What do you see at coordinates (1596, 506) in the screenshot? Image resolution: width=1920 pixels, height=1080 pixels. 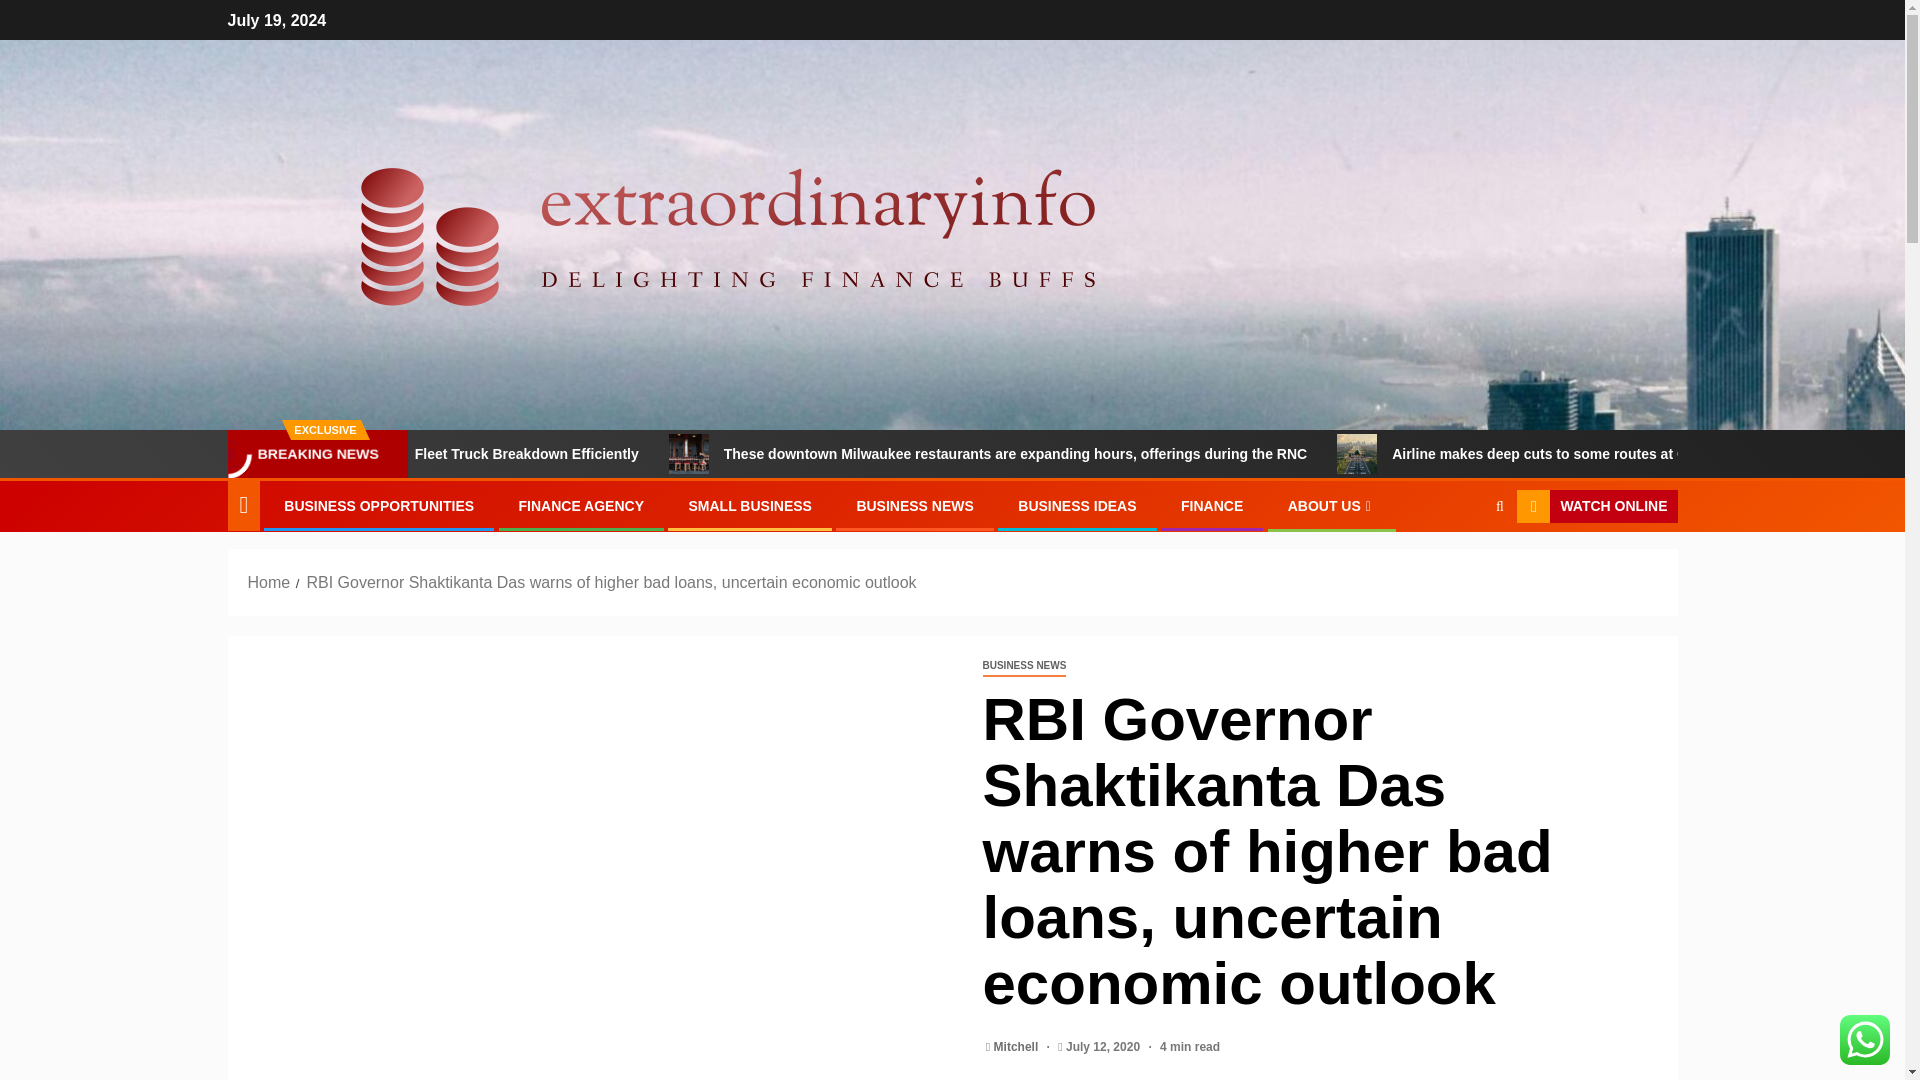 I see `WATCH ONLINE` at bounding box center [1596, 506].